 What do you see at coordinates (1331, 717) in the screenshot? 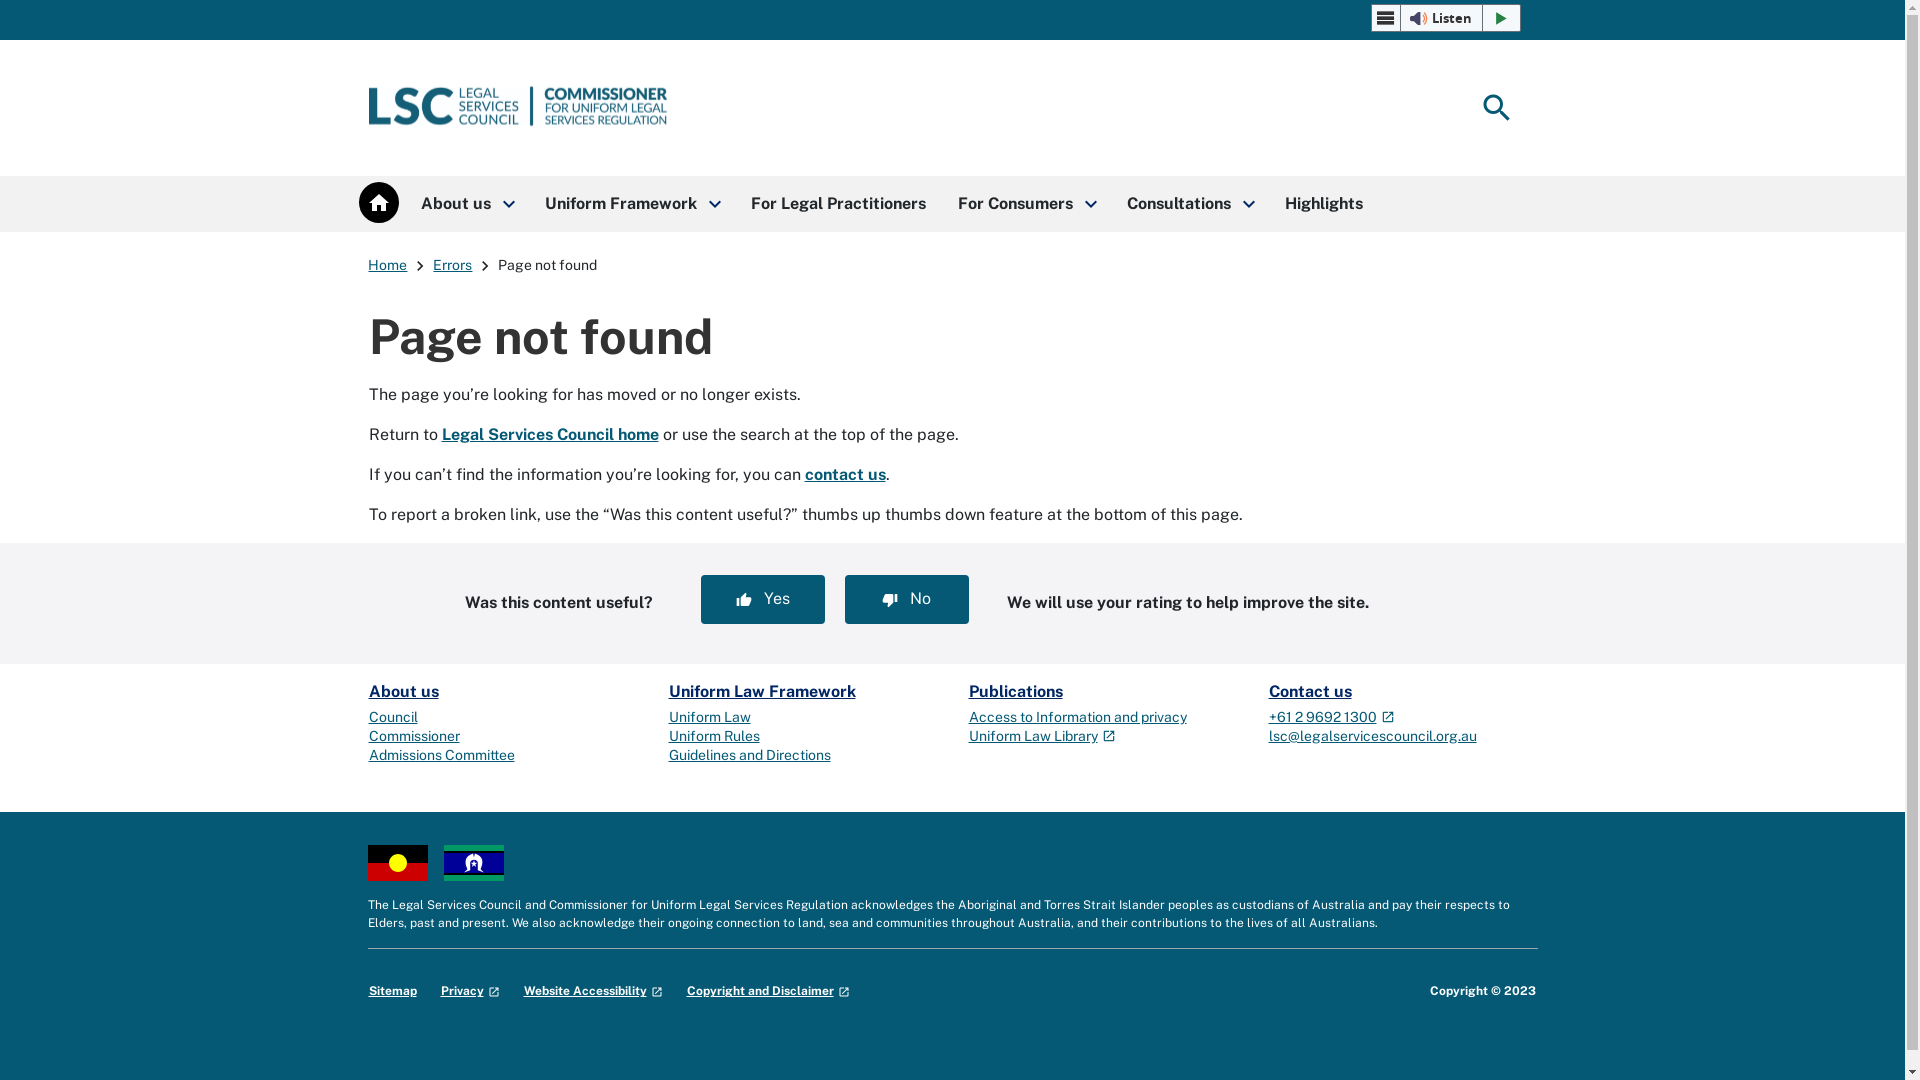
I see `+61 2 9692 1300
- external site
launch` at bounding box center [1331, 717].